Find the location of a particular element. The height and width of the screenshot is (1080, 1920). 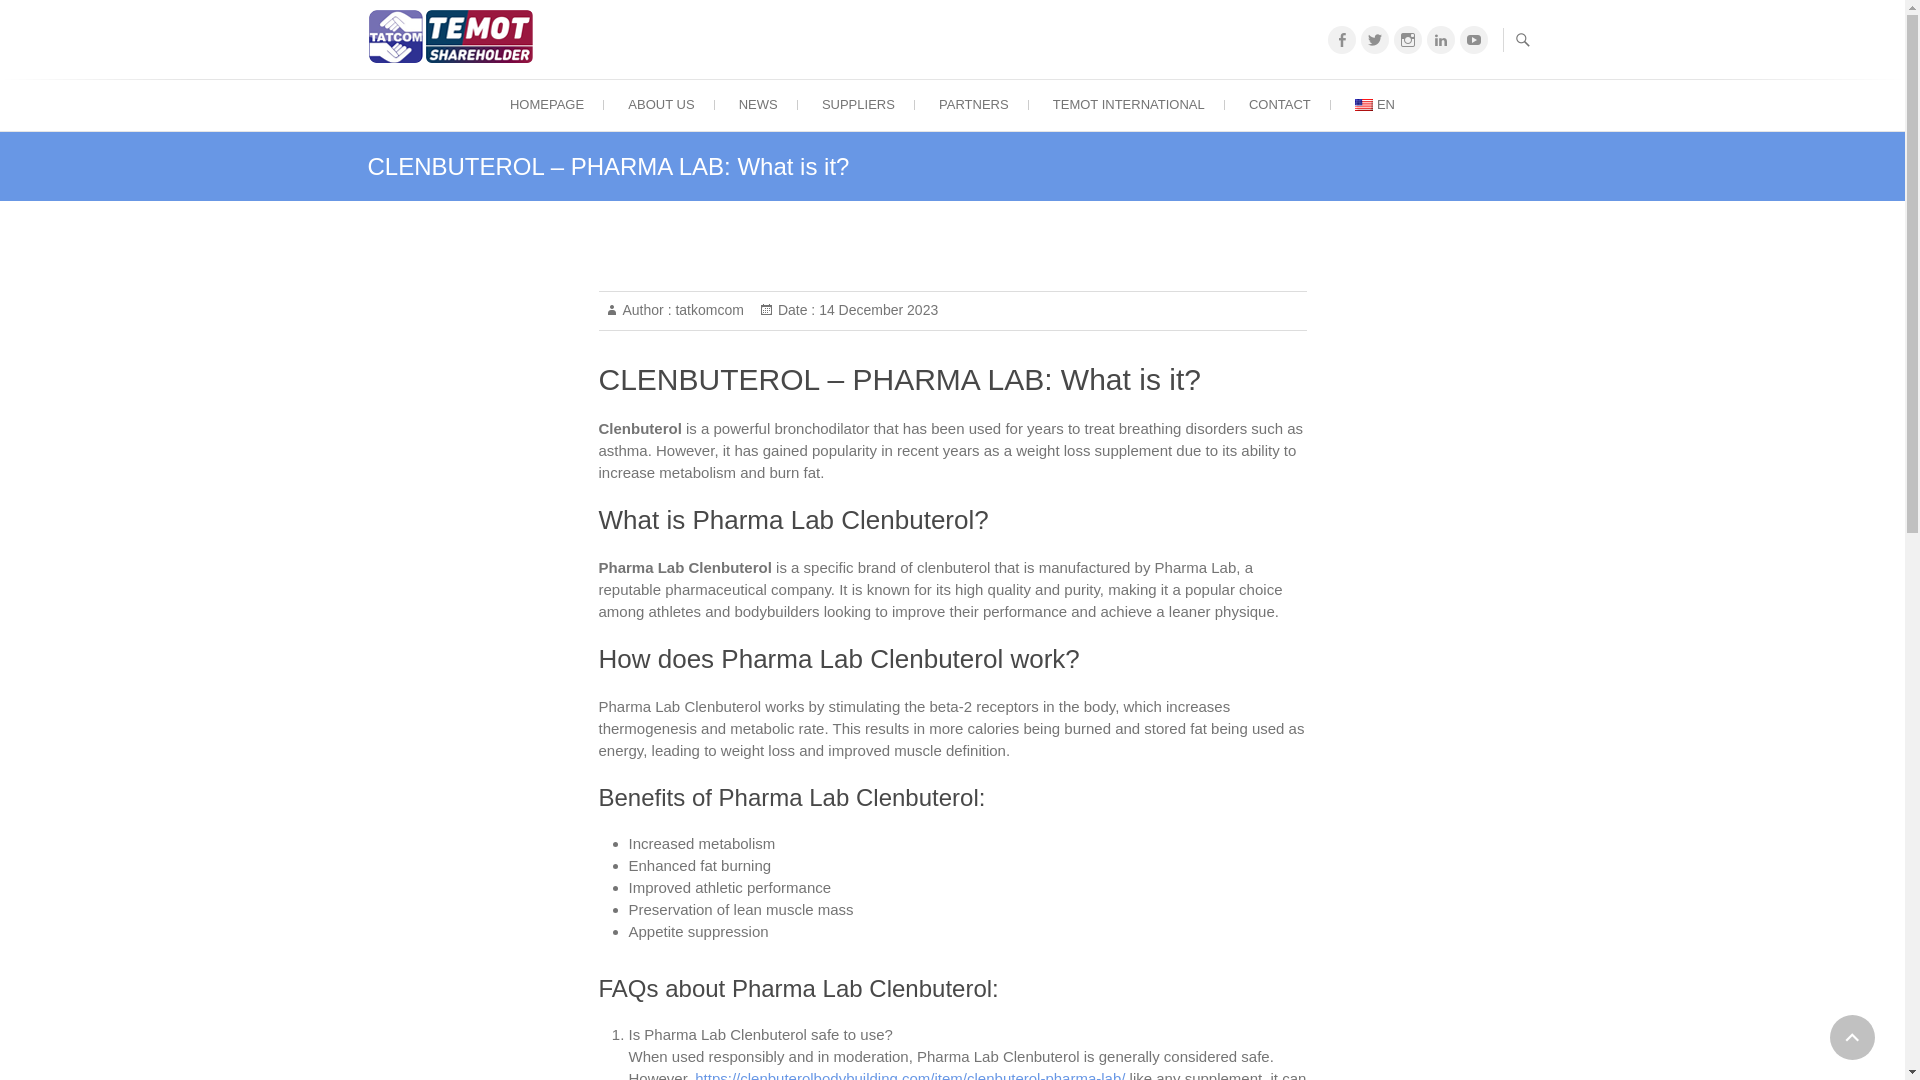

CONTACT is located at coordinates (1279, 104).